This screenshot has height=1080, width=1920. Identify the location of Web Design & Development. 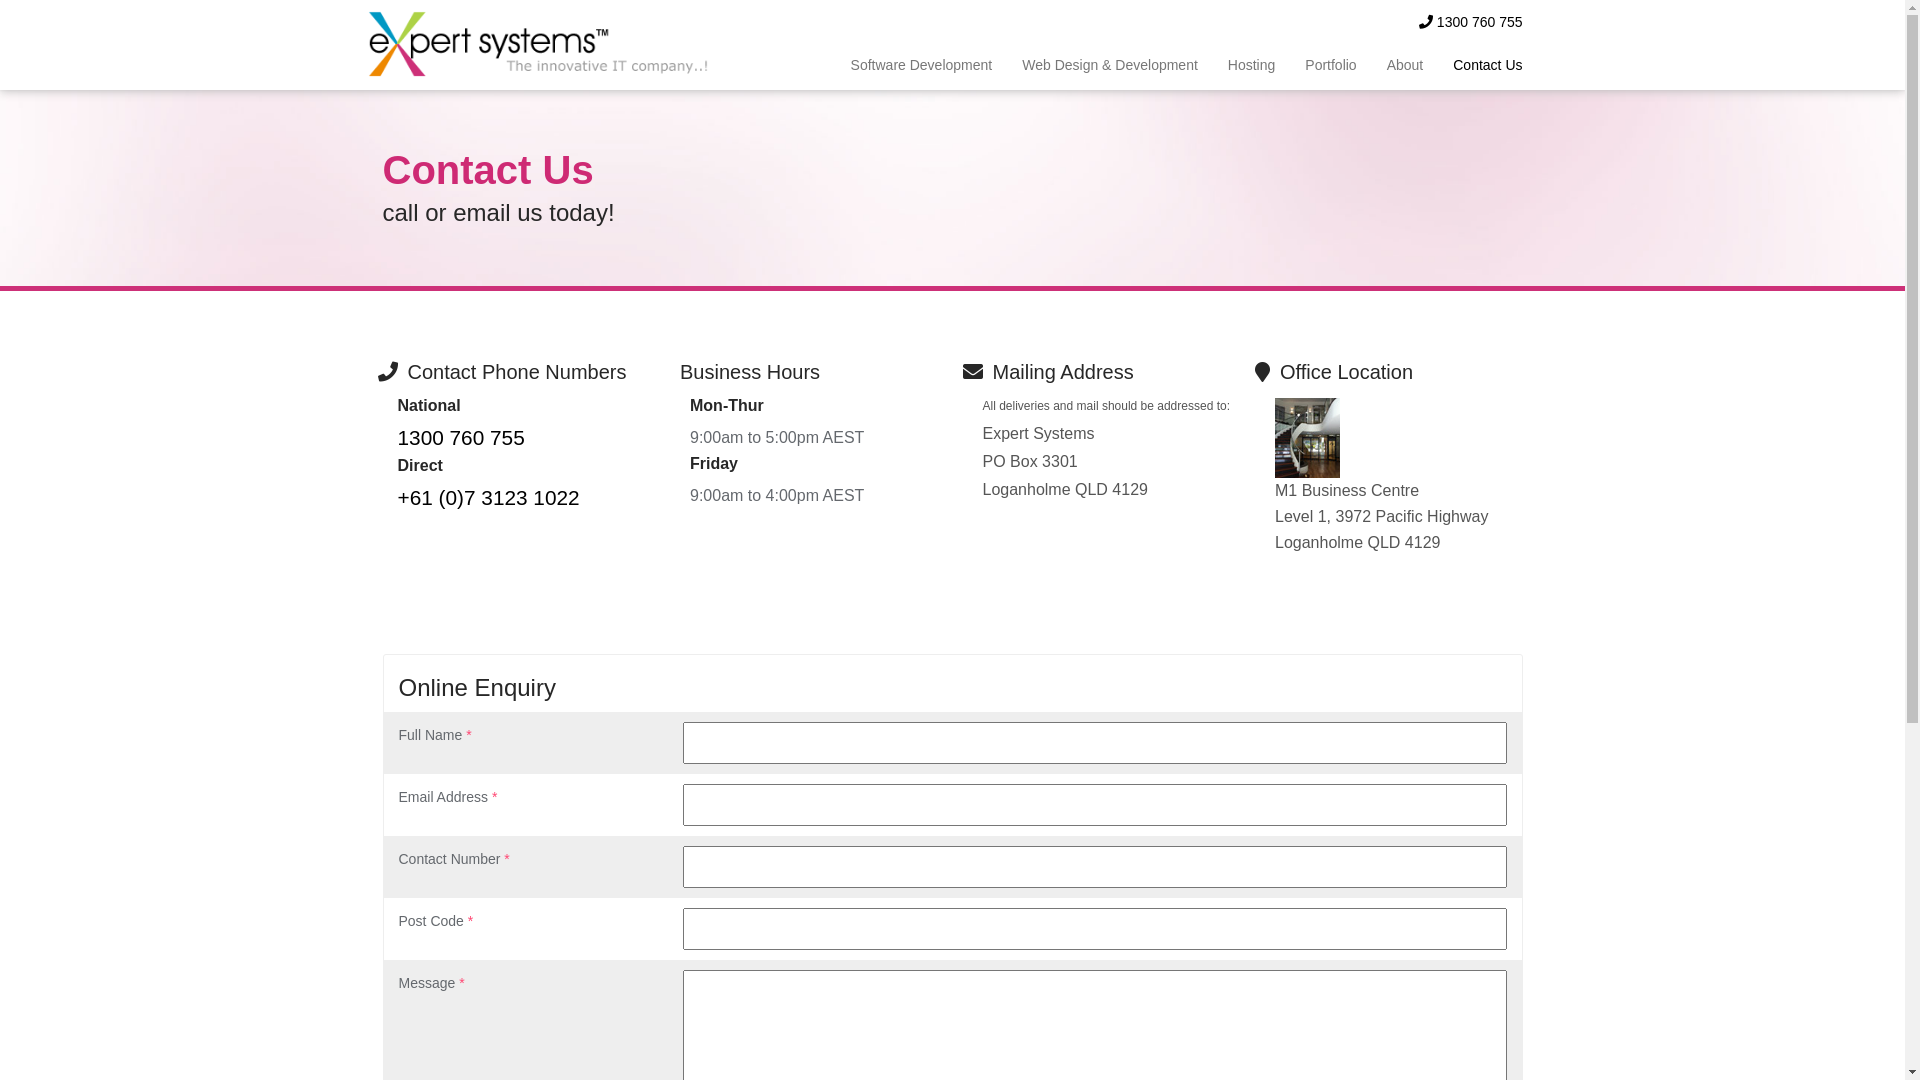
(1110, 65).